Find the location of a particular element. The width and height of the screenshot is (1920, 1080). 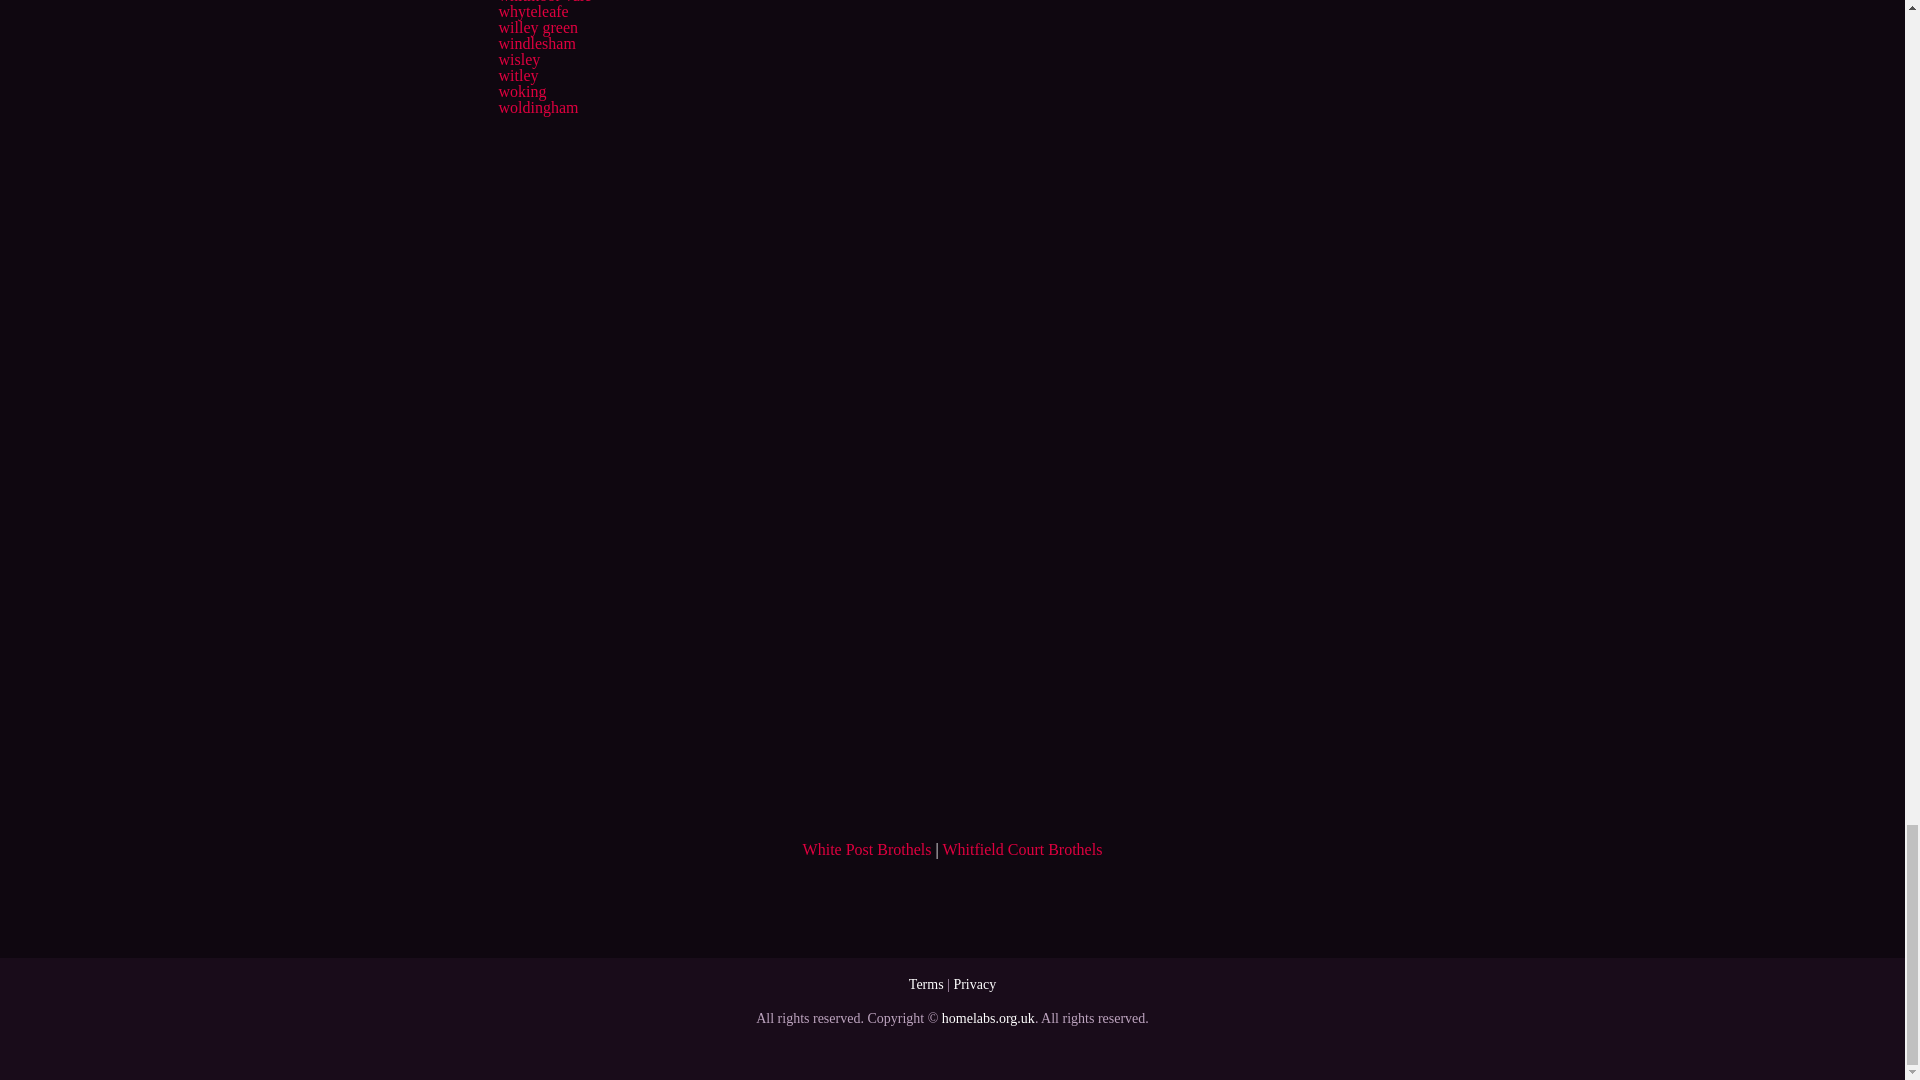

homelabs.org.uk is located at coordinates (988, 1018).